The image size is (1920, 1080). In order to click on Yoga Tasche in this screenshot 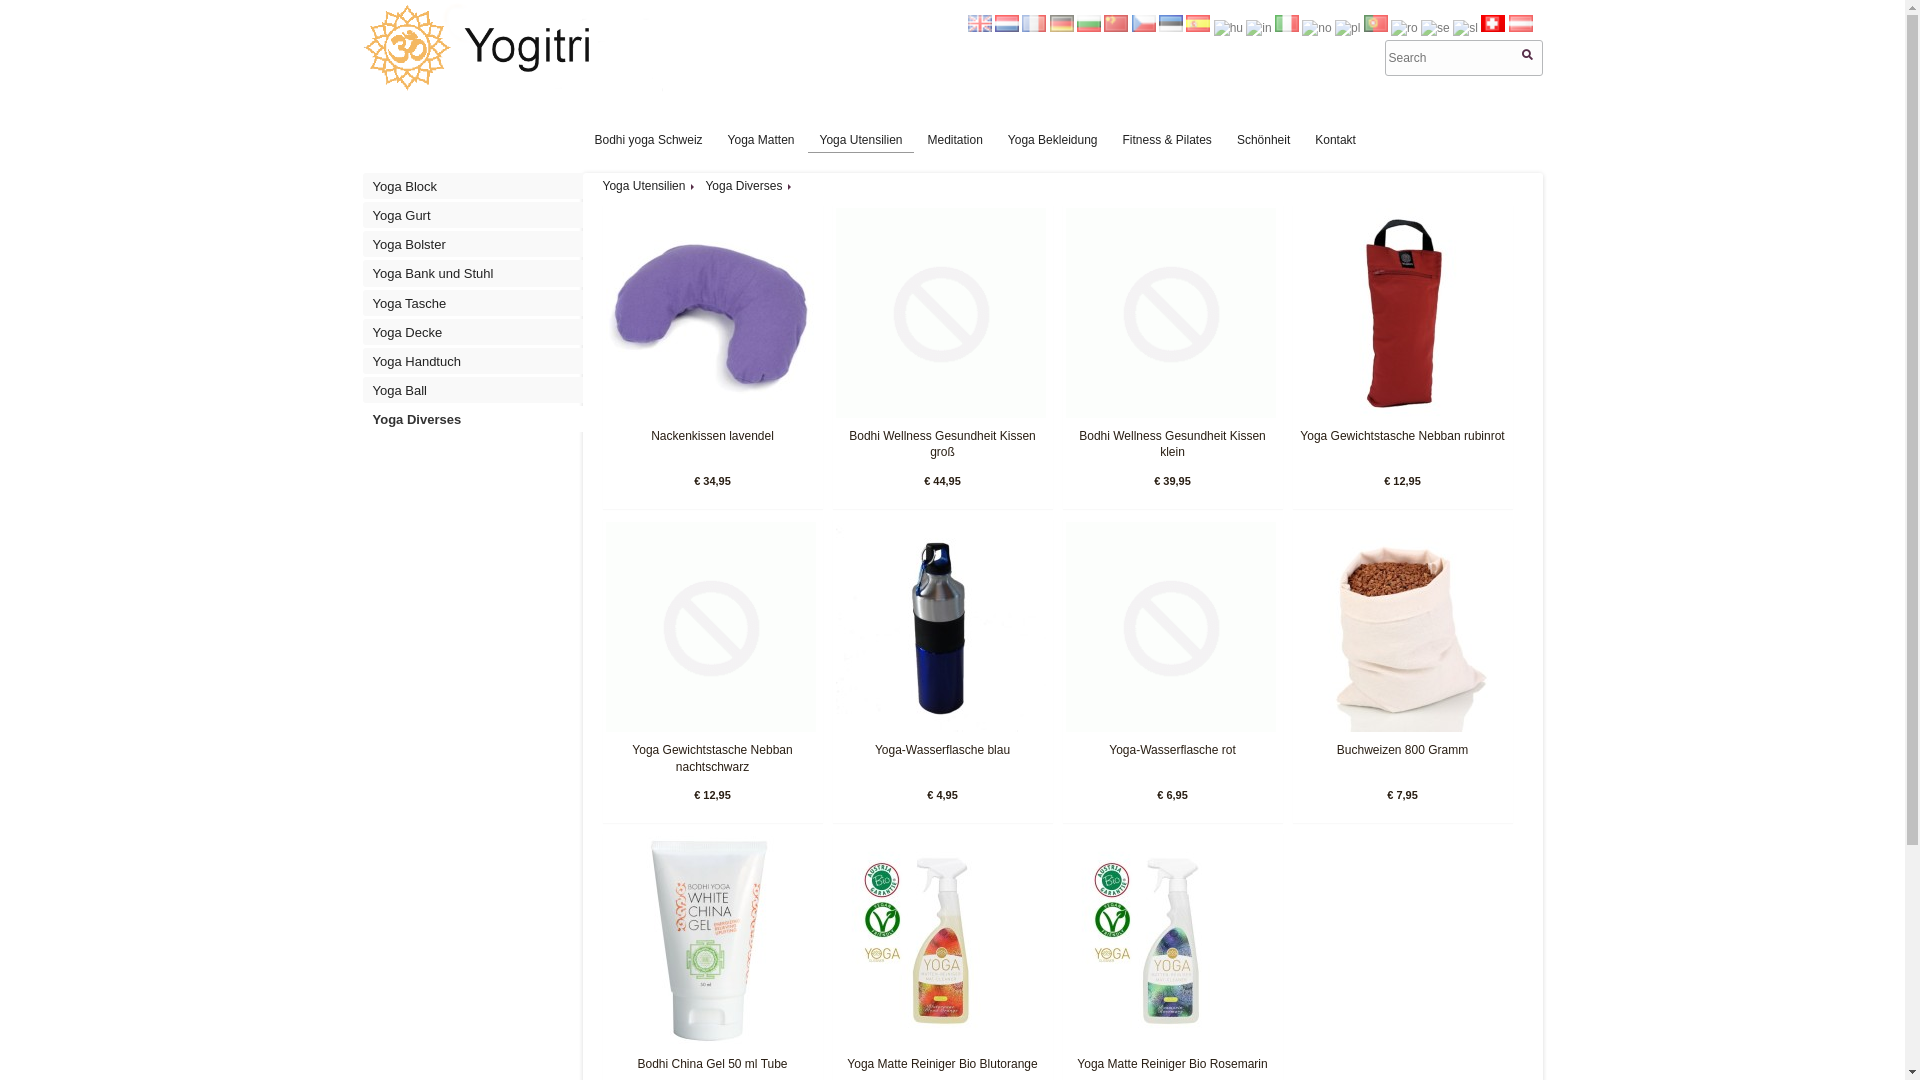, I will do `click(477, 302)`.